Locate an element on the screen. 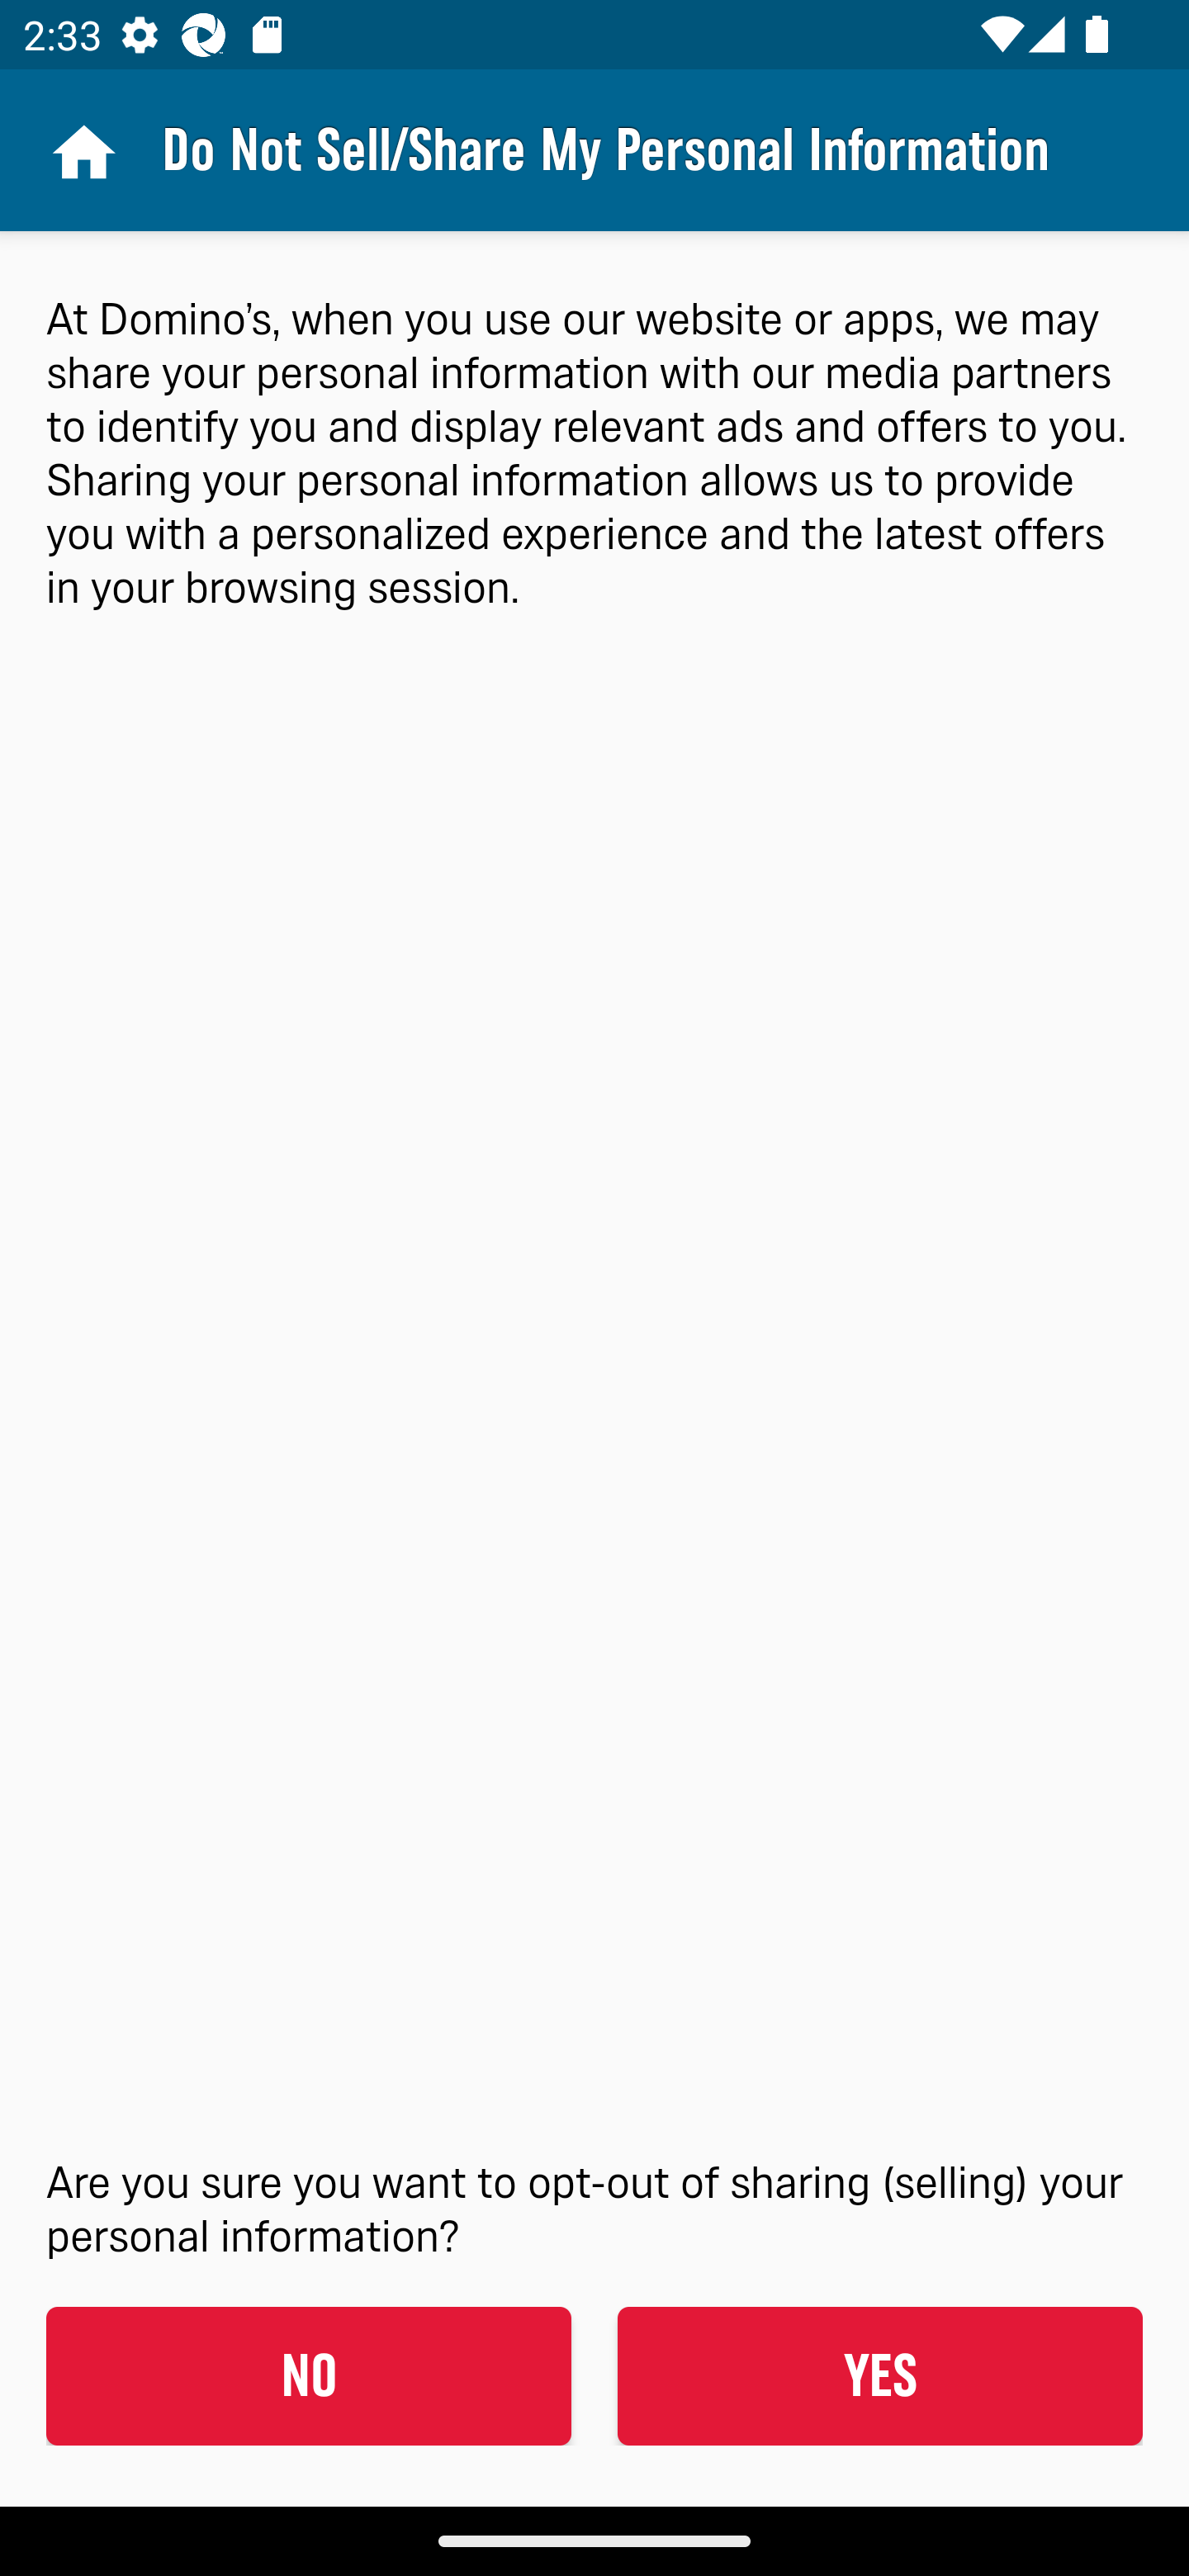  Home is located at coordinates (81, 150).